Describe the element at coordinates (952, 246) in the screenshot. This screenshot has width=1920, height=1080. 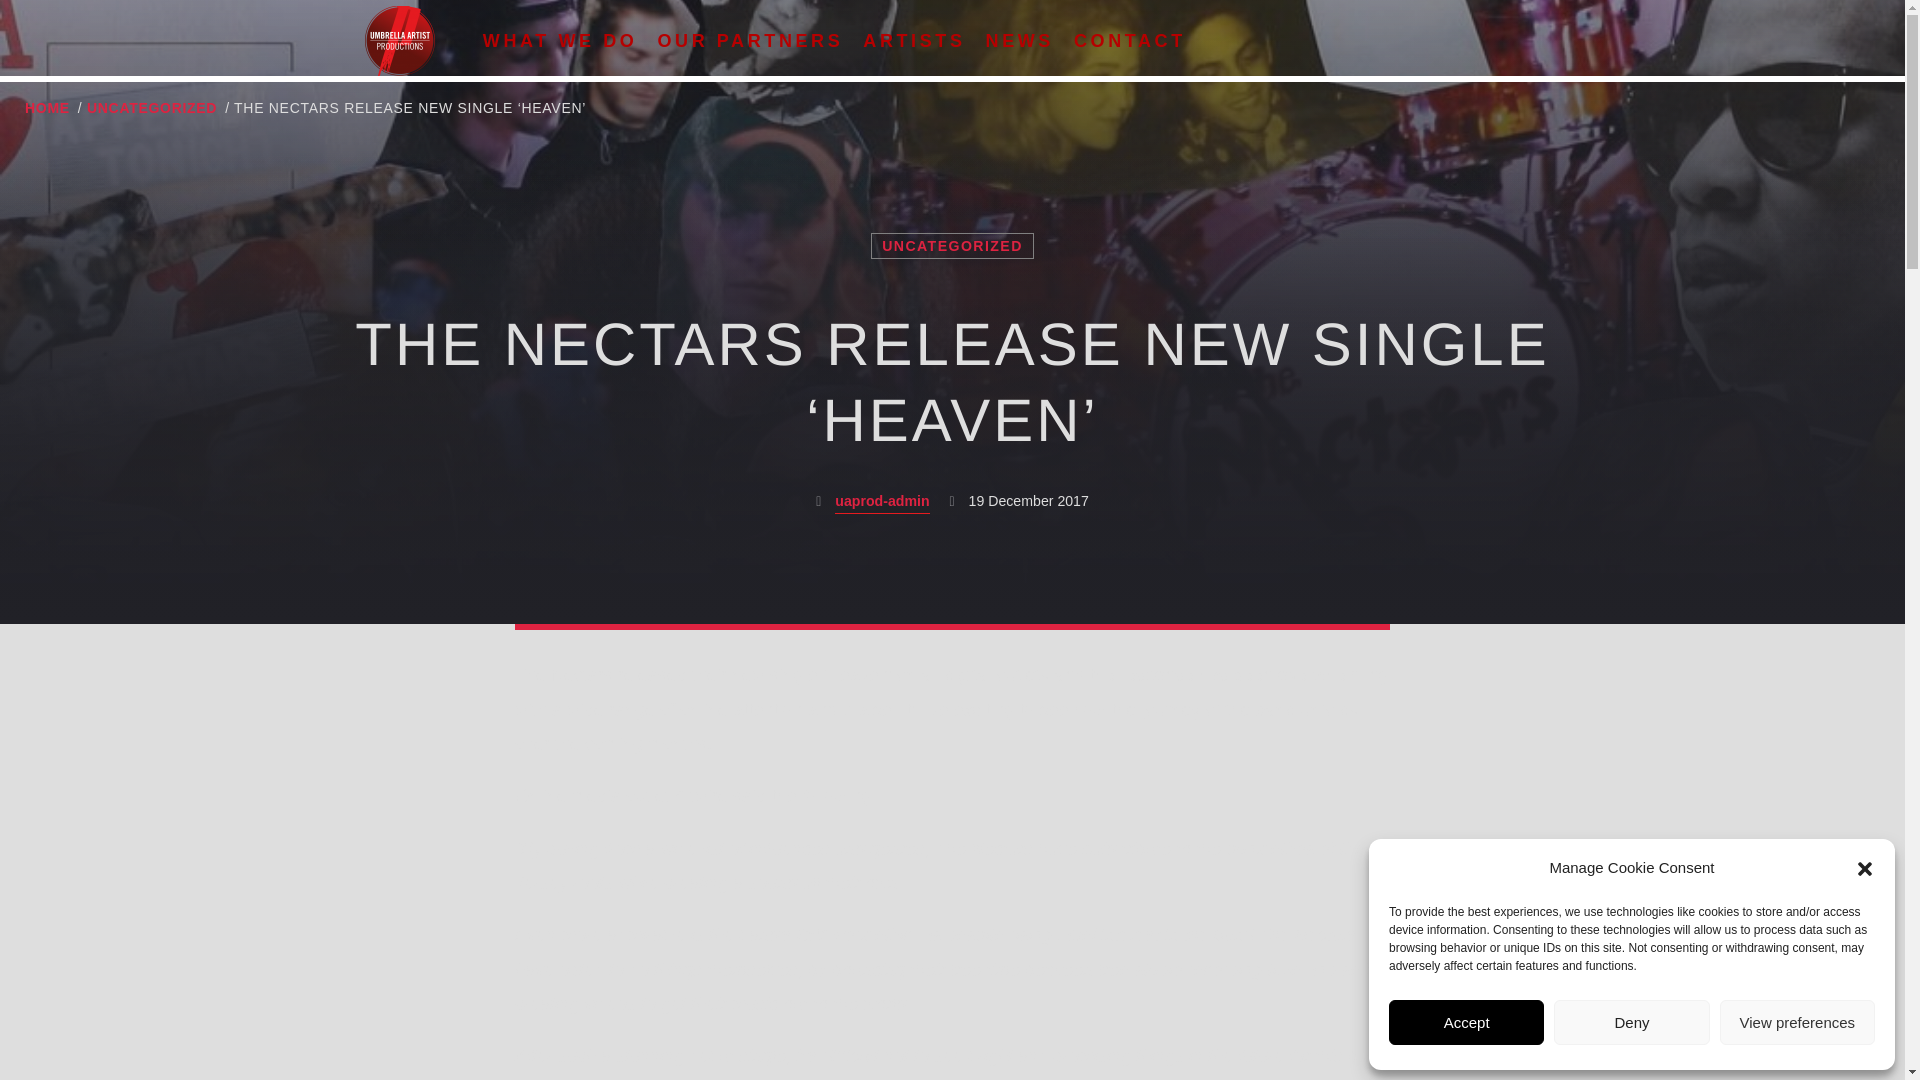
I see `UNCATEGORIZED` at that location.